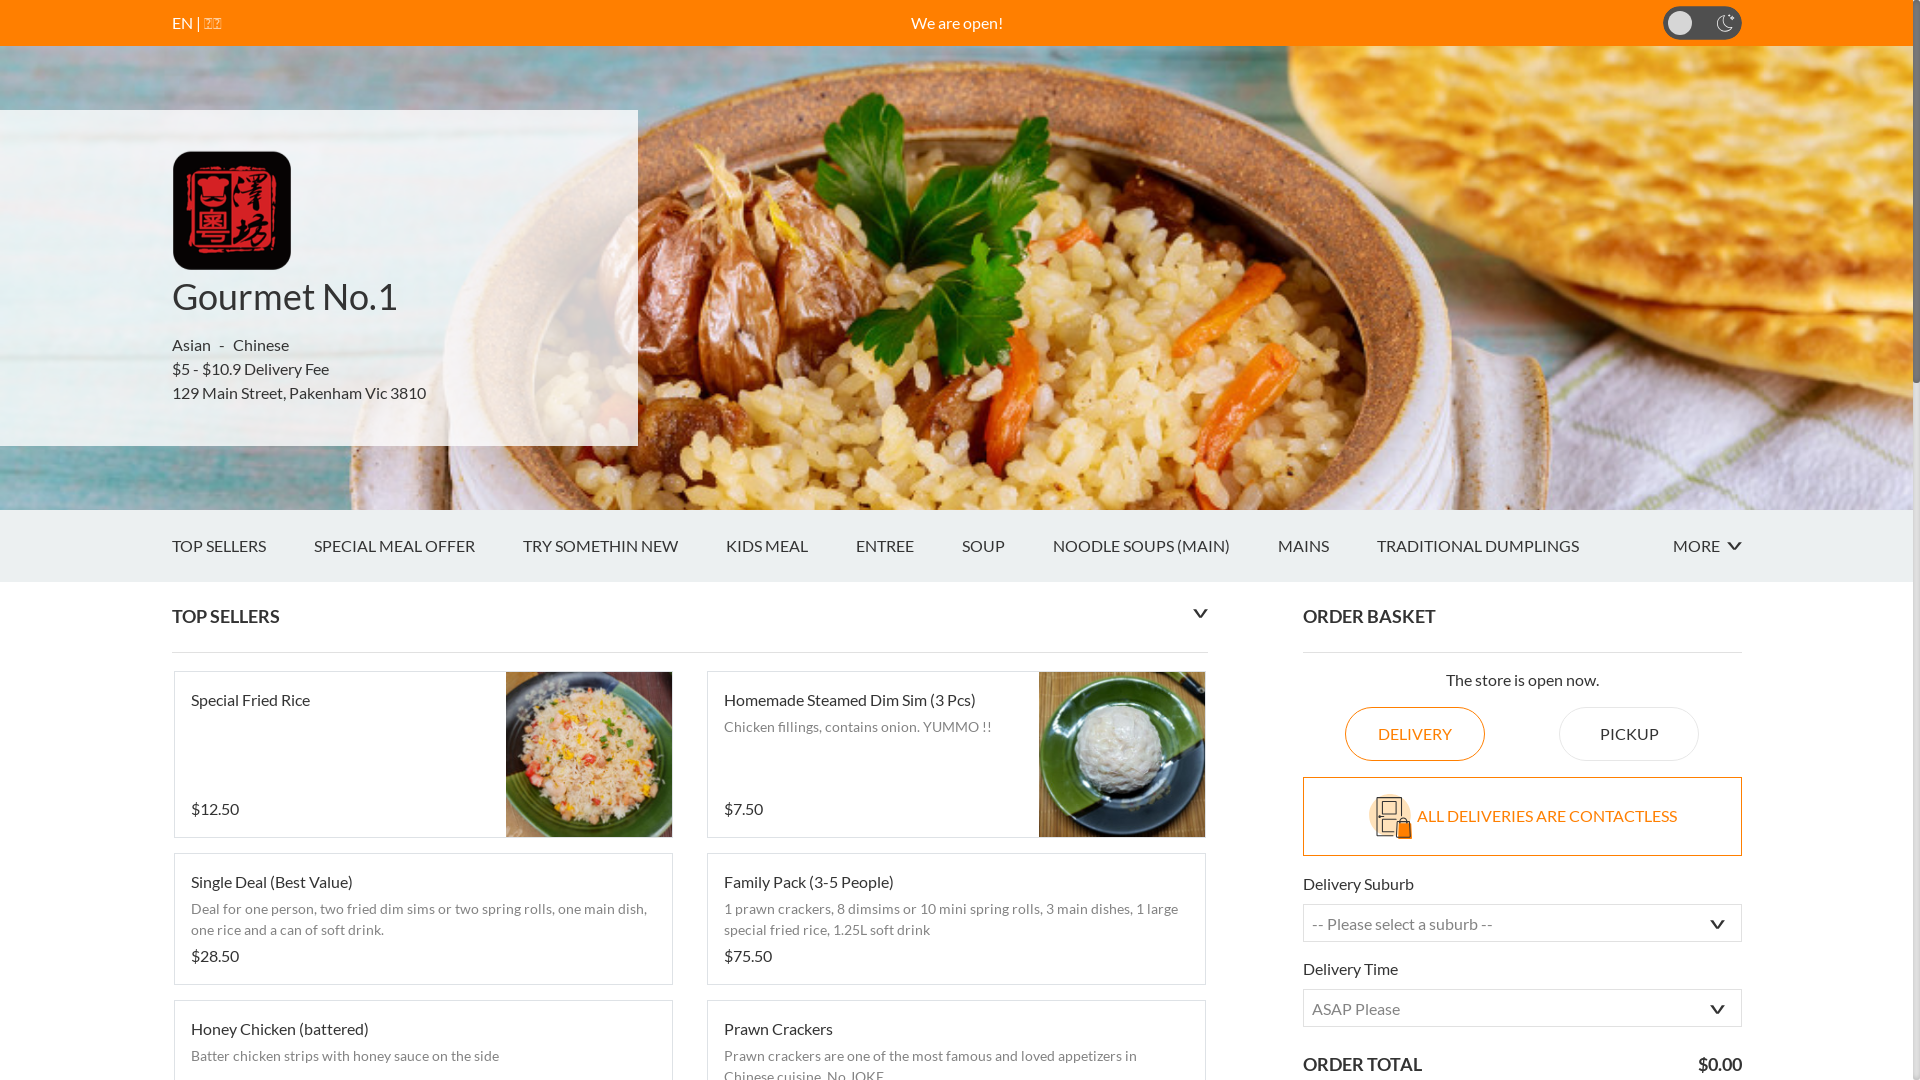 The height and width of the screenshot is (1080, 1920). Describe the element at coordinates (1706, 546) in the screenshot. I see `MORE` at that location.